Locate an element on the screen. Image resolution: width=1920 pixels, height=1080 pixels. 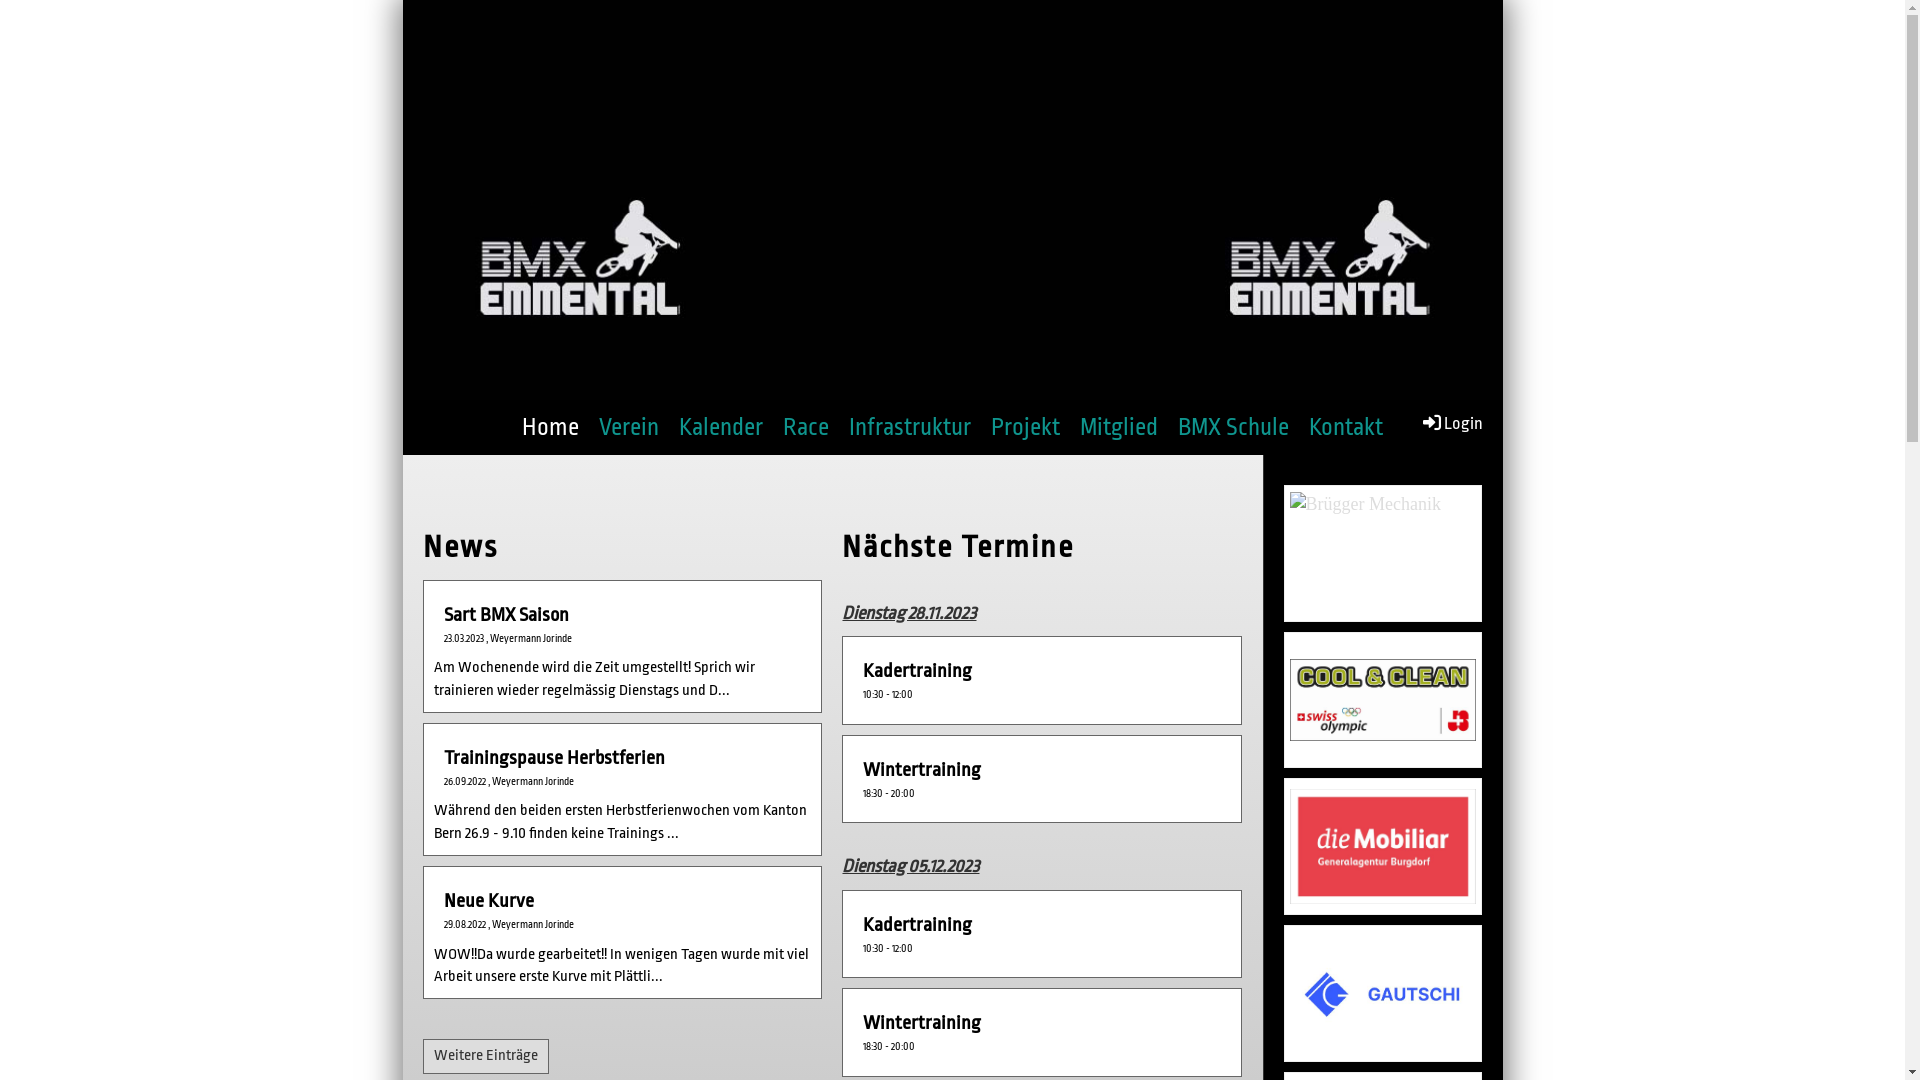
Wintertraining
18:30 - 20:00 is located at coordinates (1042, 1032).